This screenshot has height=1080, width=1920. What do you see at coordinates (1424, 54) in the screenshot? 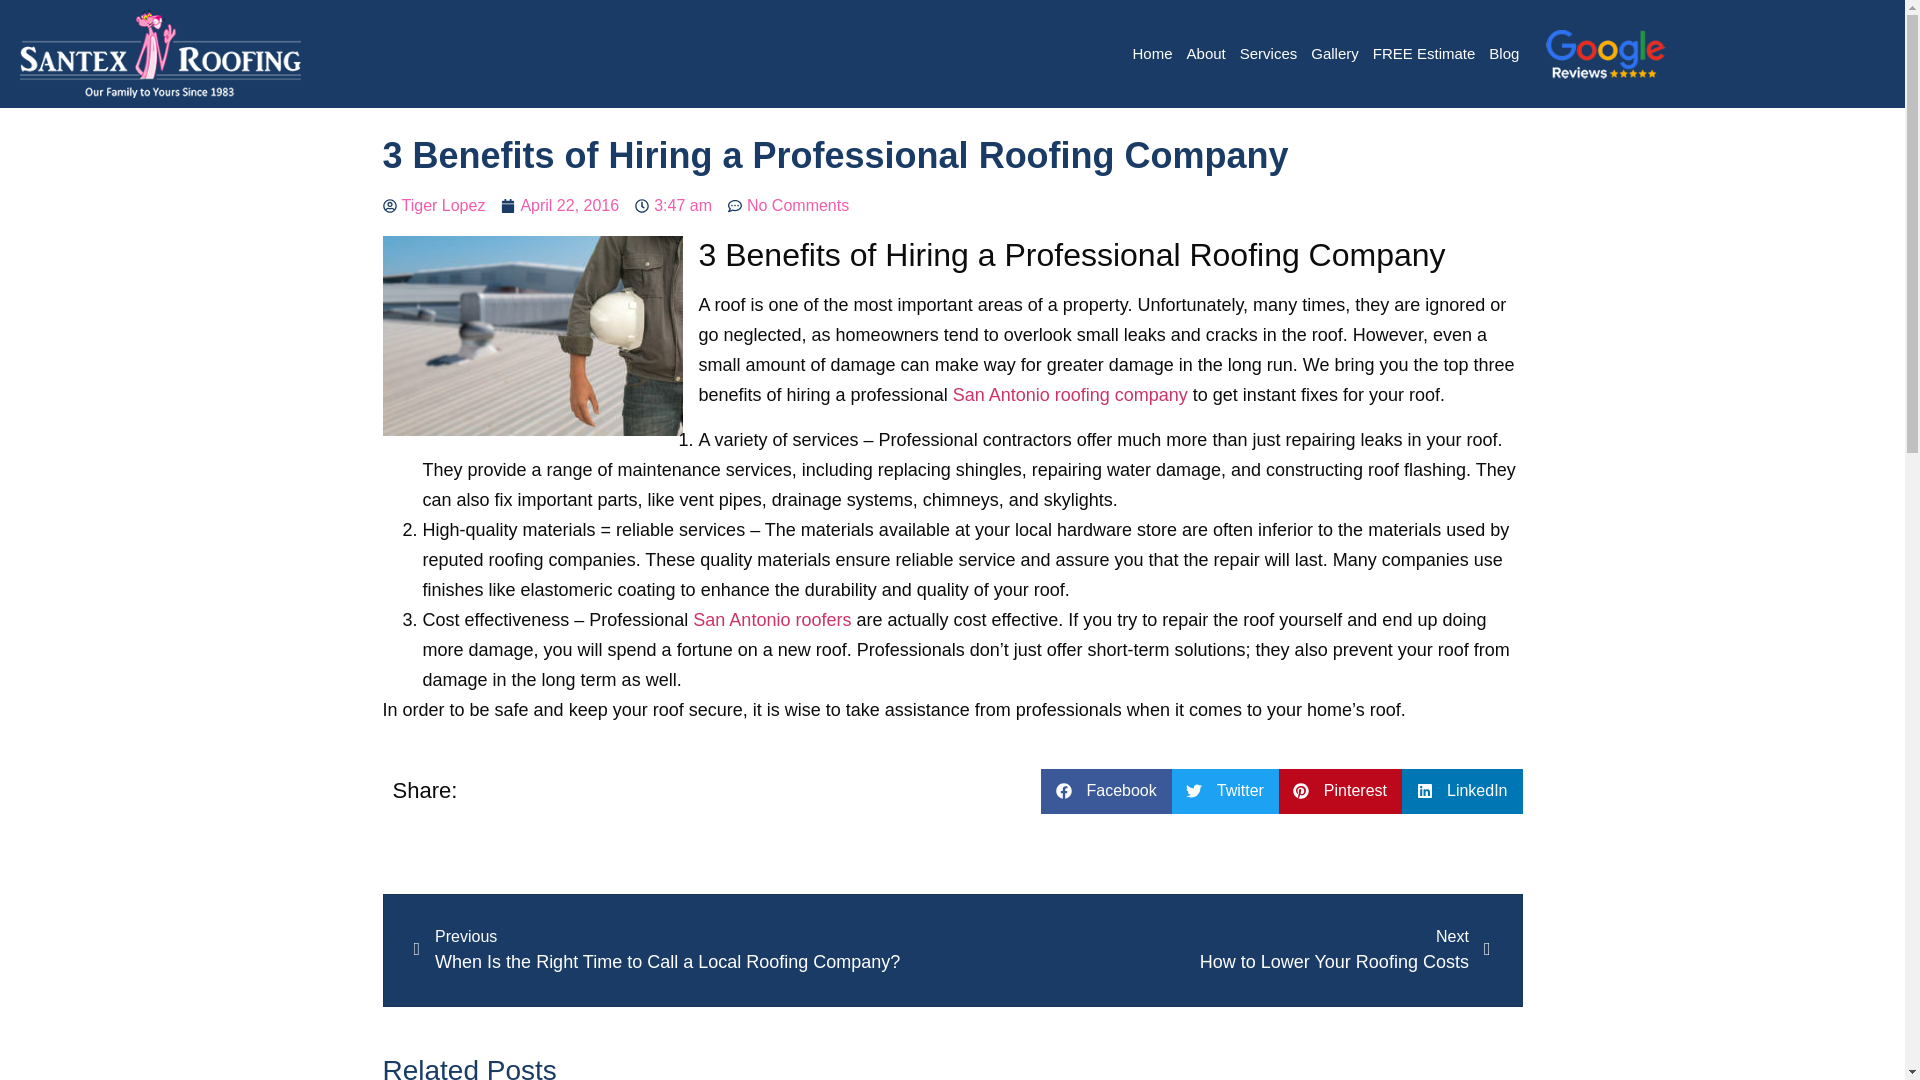
I see `FREE Estimate` at bounding box center [1424, 54].